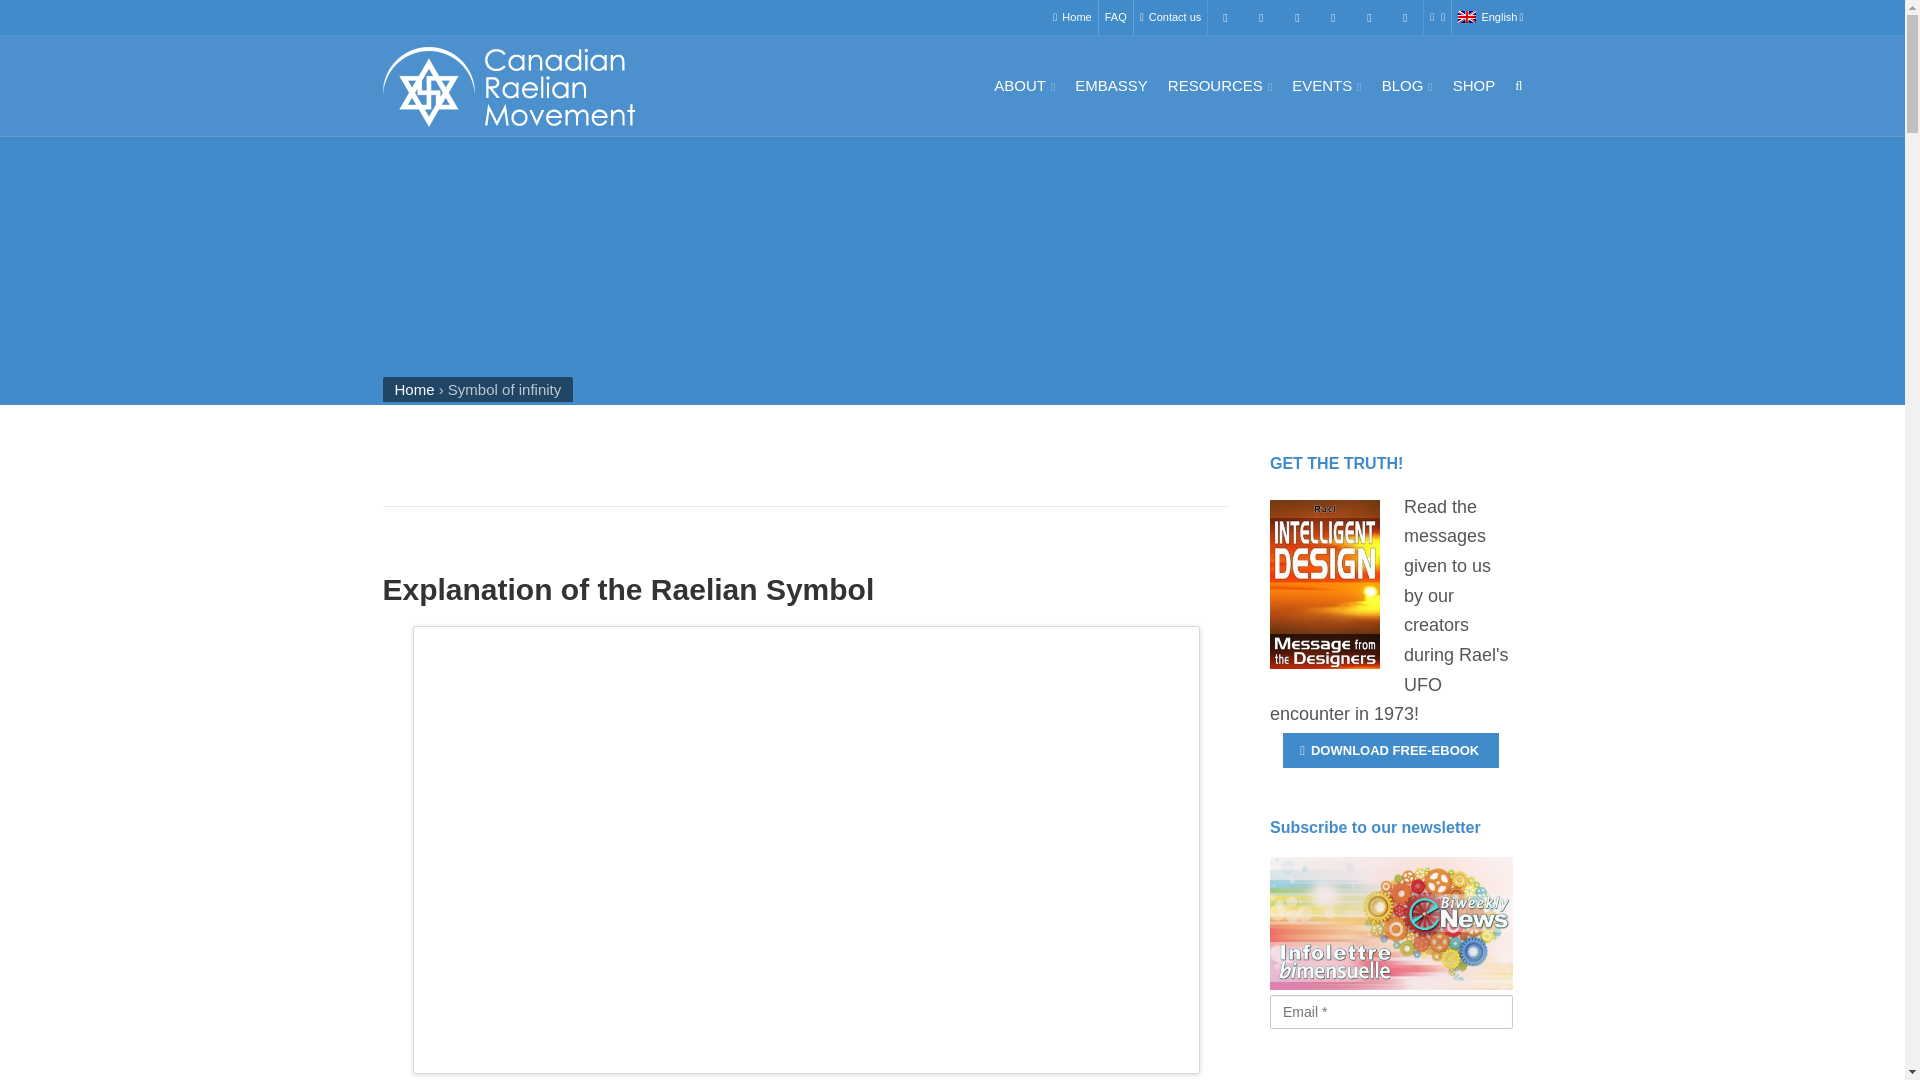 Image resolution: width=1920 pixels, height=1080 pixels. I want to click on English, so click(1490, 17).